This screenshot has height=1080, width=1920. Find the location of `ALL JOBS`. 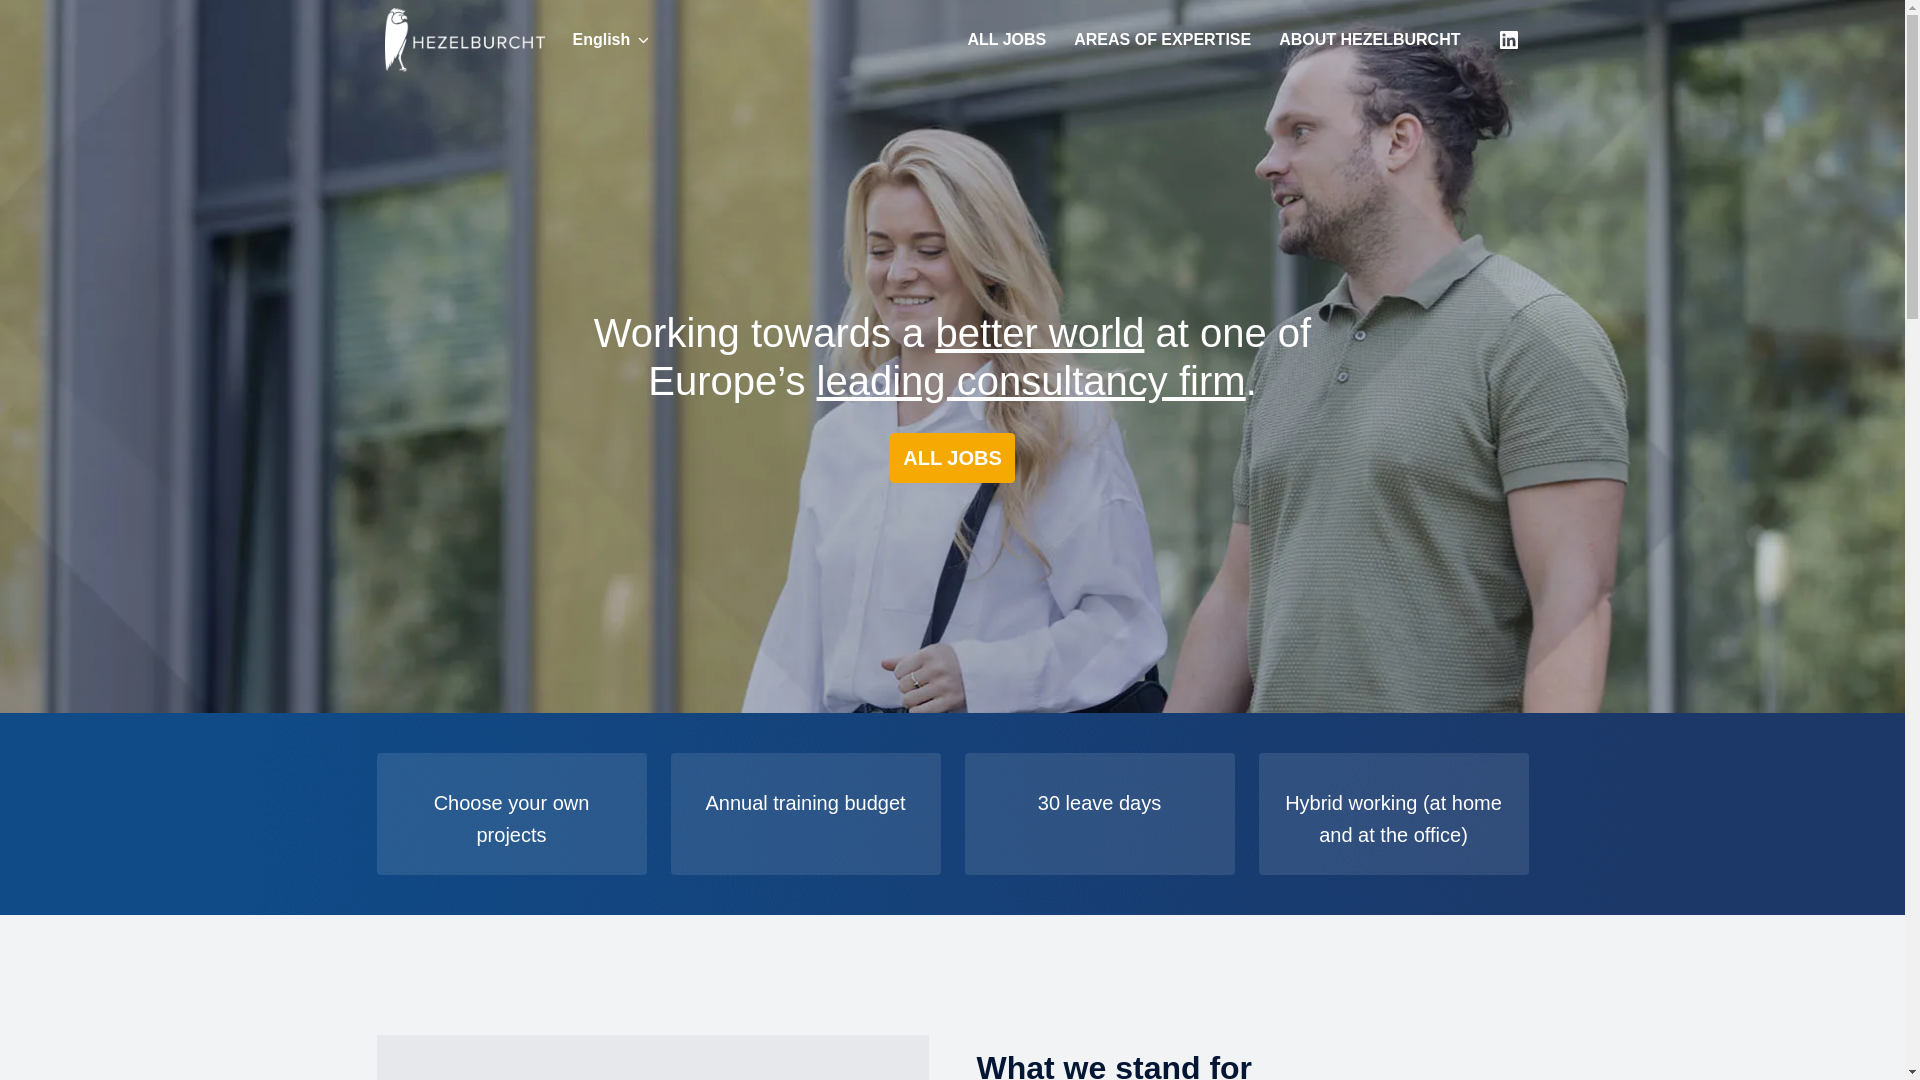

ALL JOBS is located at coordinates (952, 458).